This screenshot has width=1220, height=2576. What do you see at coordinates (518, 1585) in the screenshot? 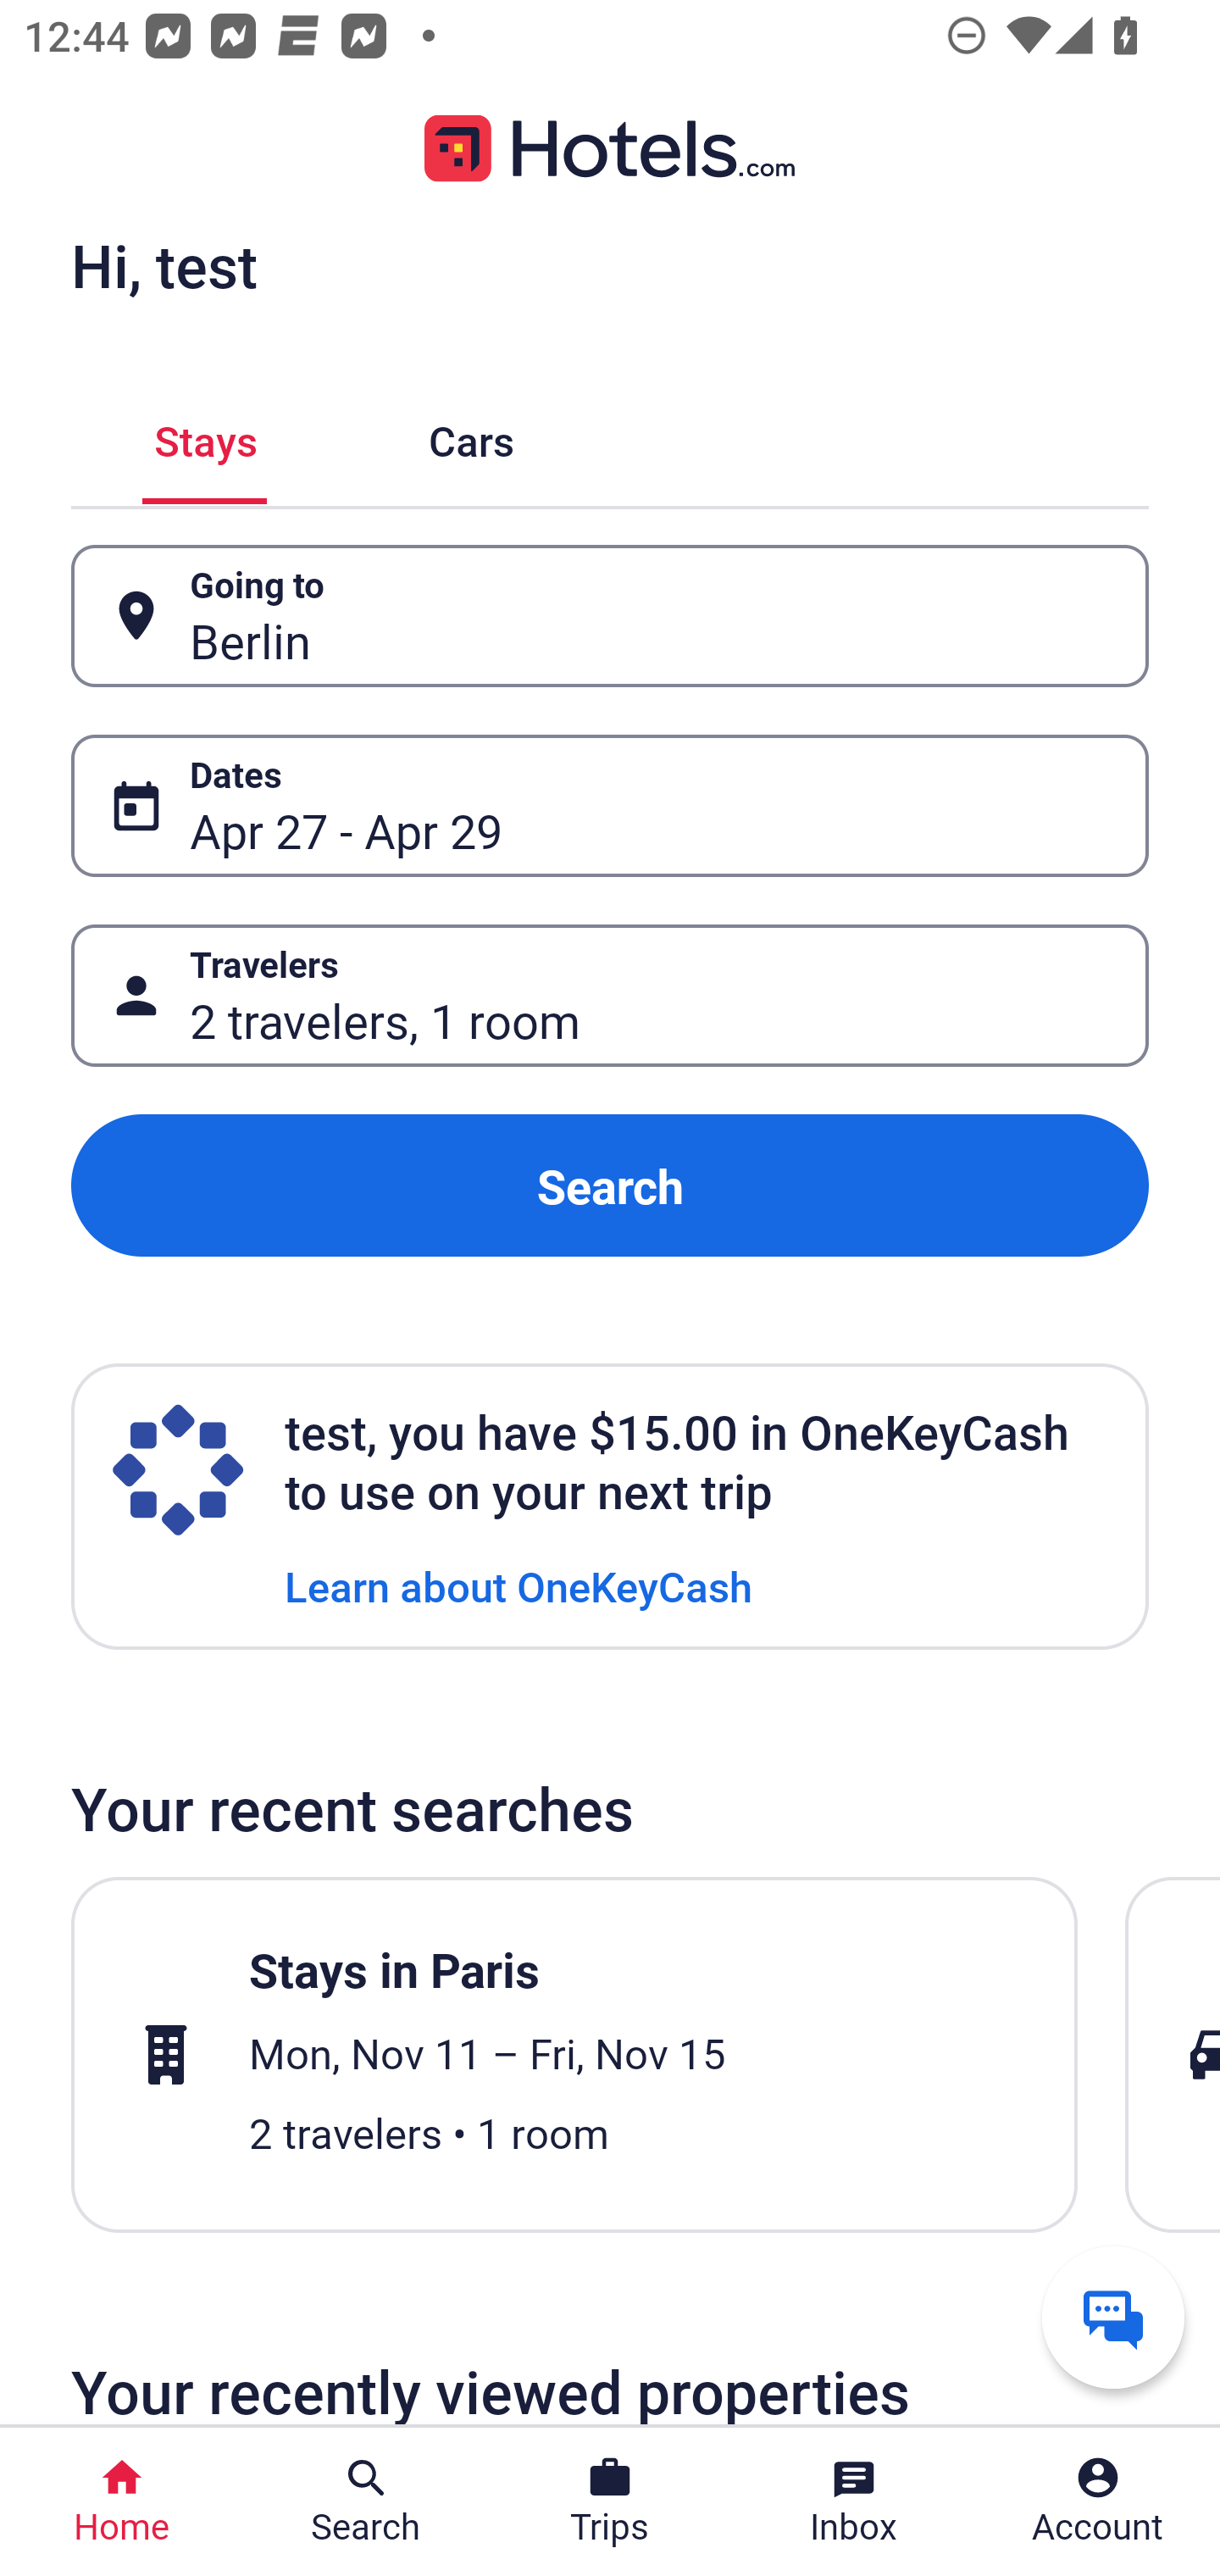
I see `Learn about OneKeyCash Learn about OneKeyCash Link` at bounding box center [518, 1585].